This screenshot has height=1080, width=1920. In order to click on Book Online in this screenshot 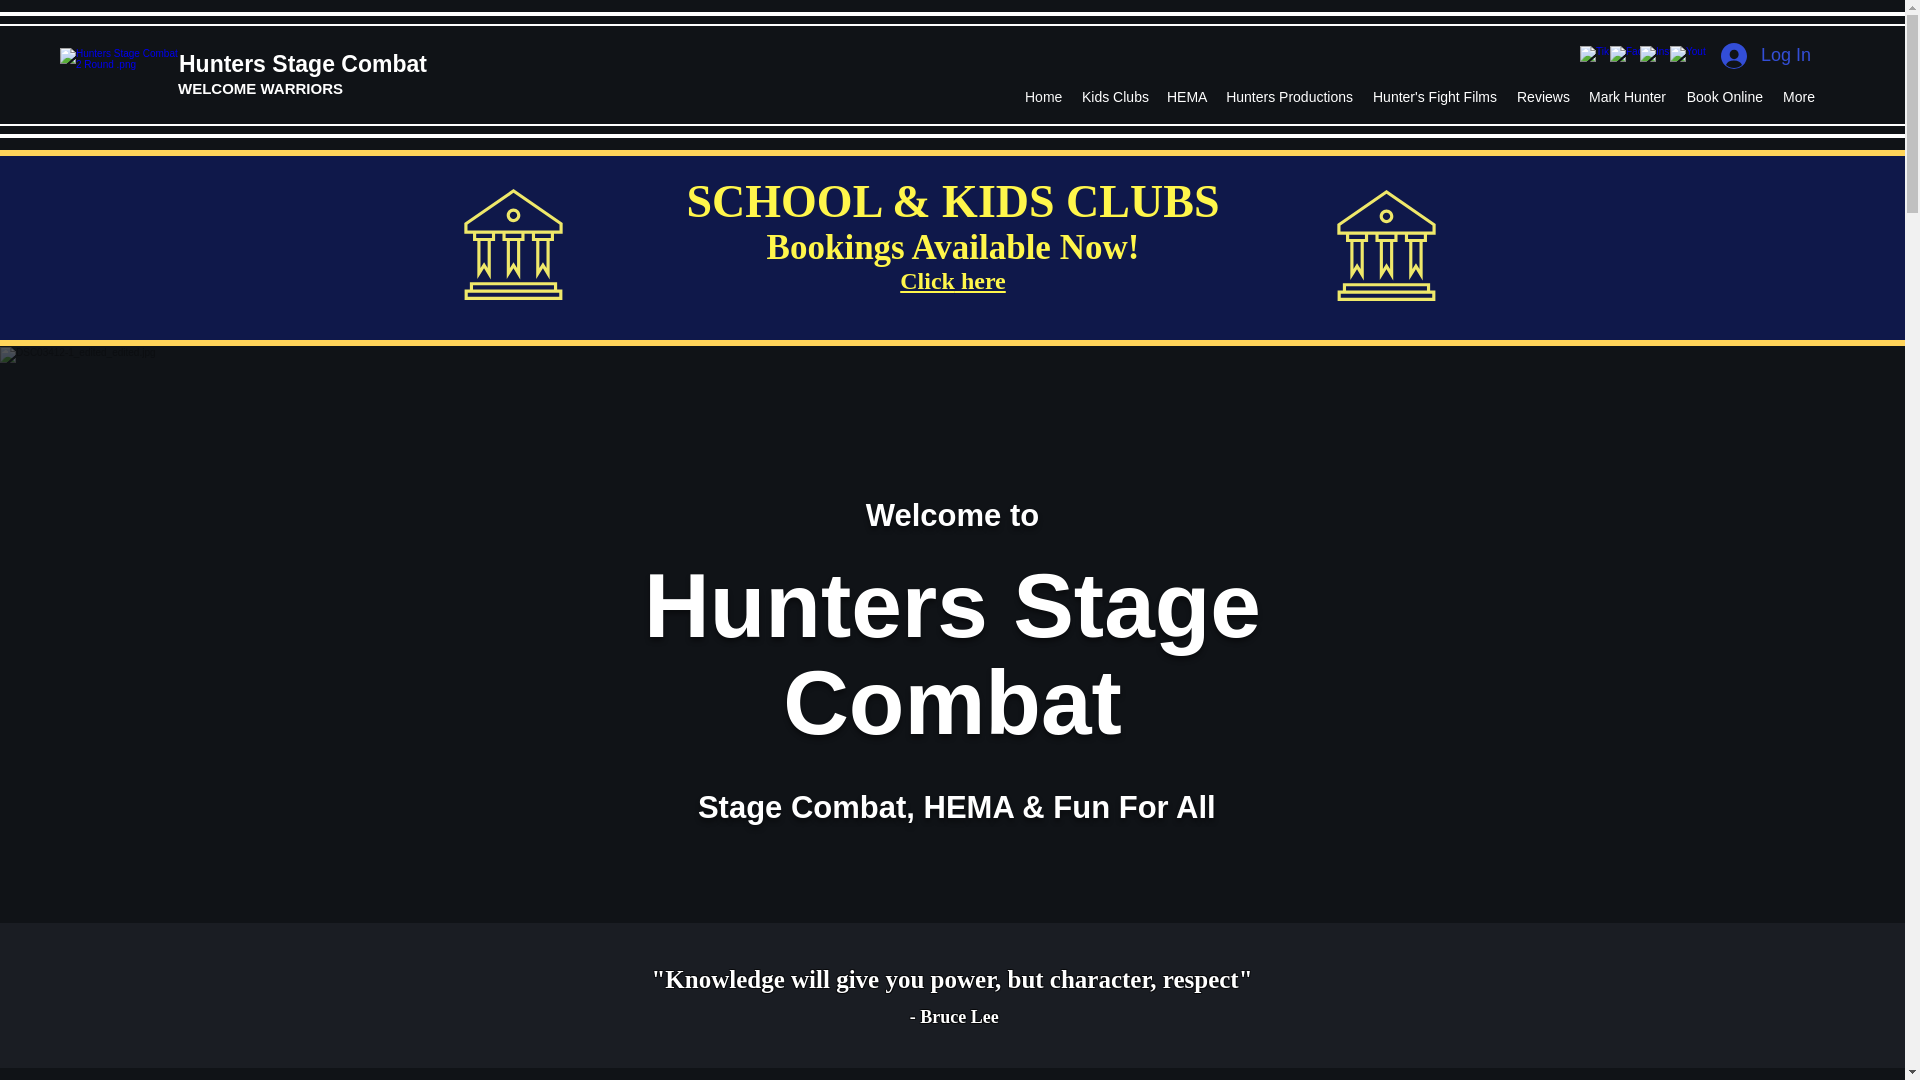, I will do `click(1724, 97)`.